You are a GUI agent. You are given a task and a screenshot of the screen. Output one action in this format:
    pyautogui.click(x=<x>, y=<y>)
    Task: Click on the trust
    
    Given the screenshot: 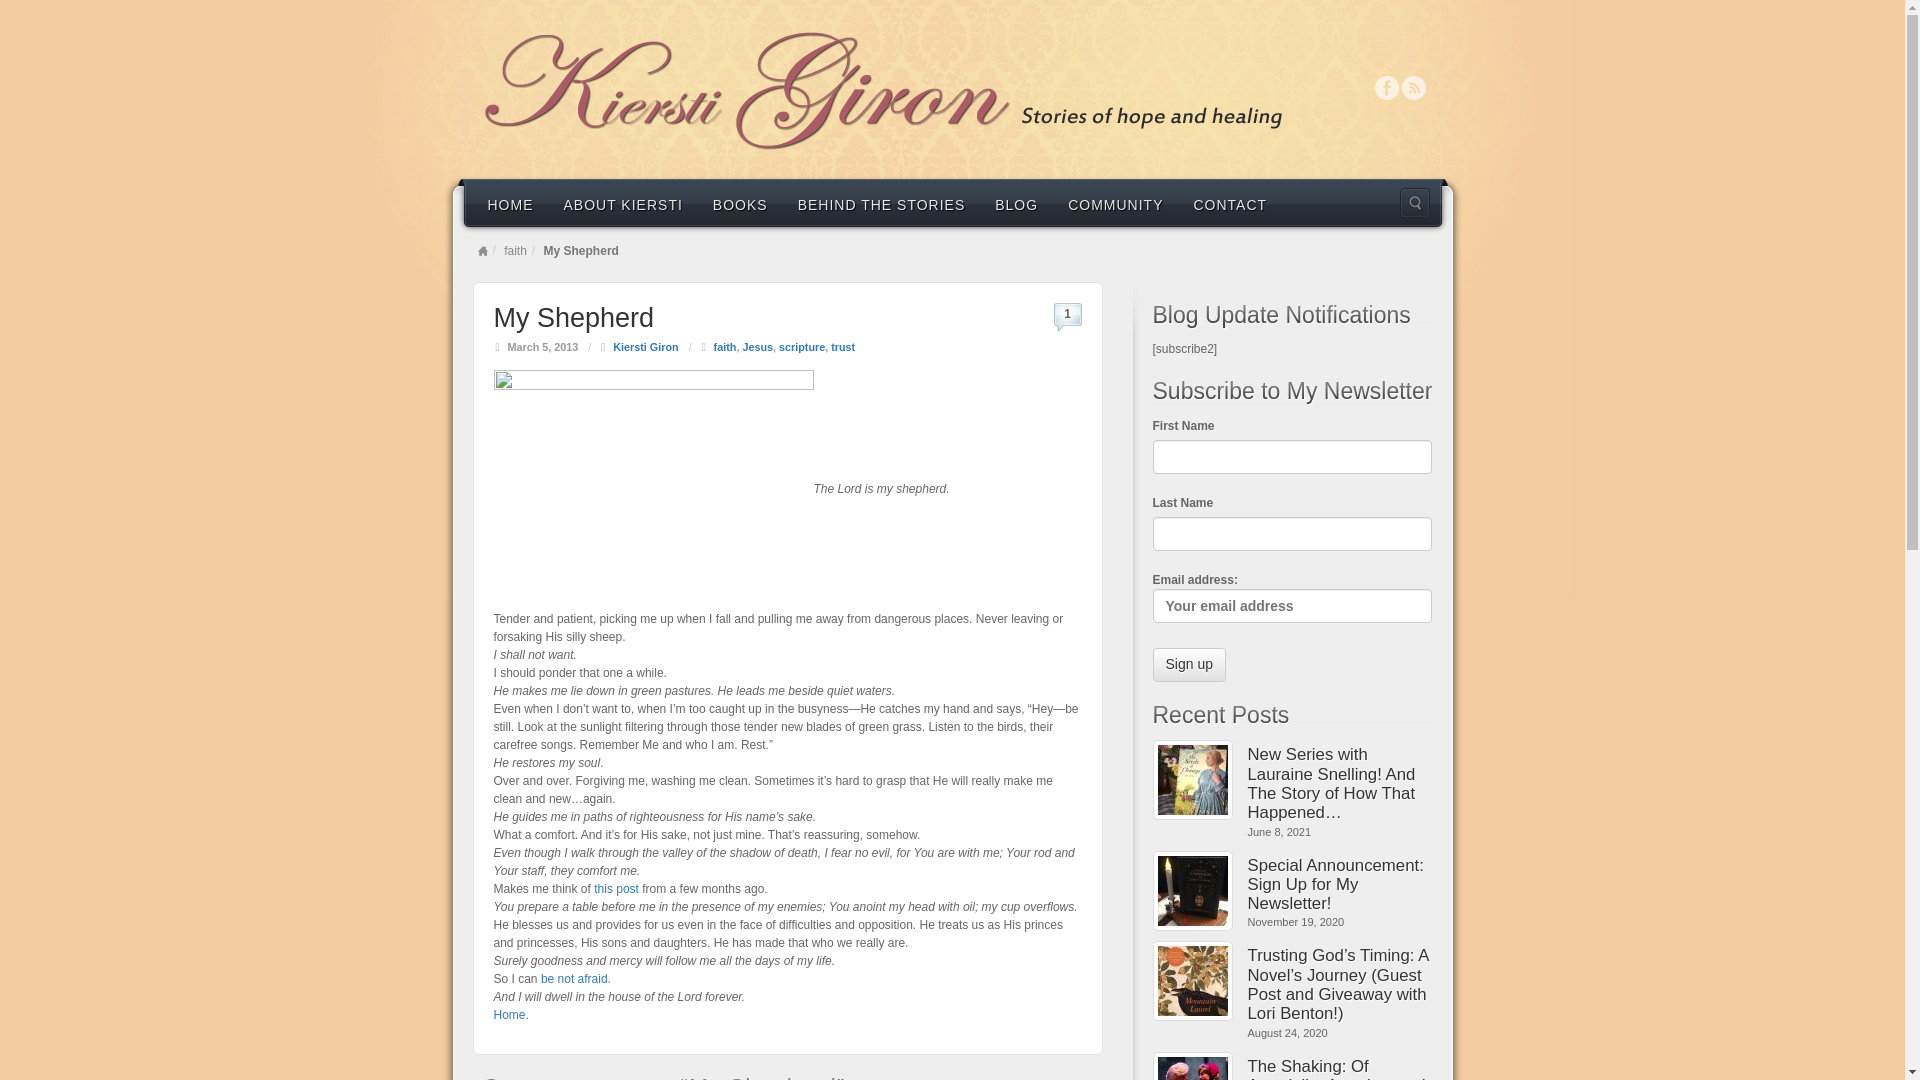 What is the action you would take?
    pyautogui.click(x=842, y=347)
    